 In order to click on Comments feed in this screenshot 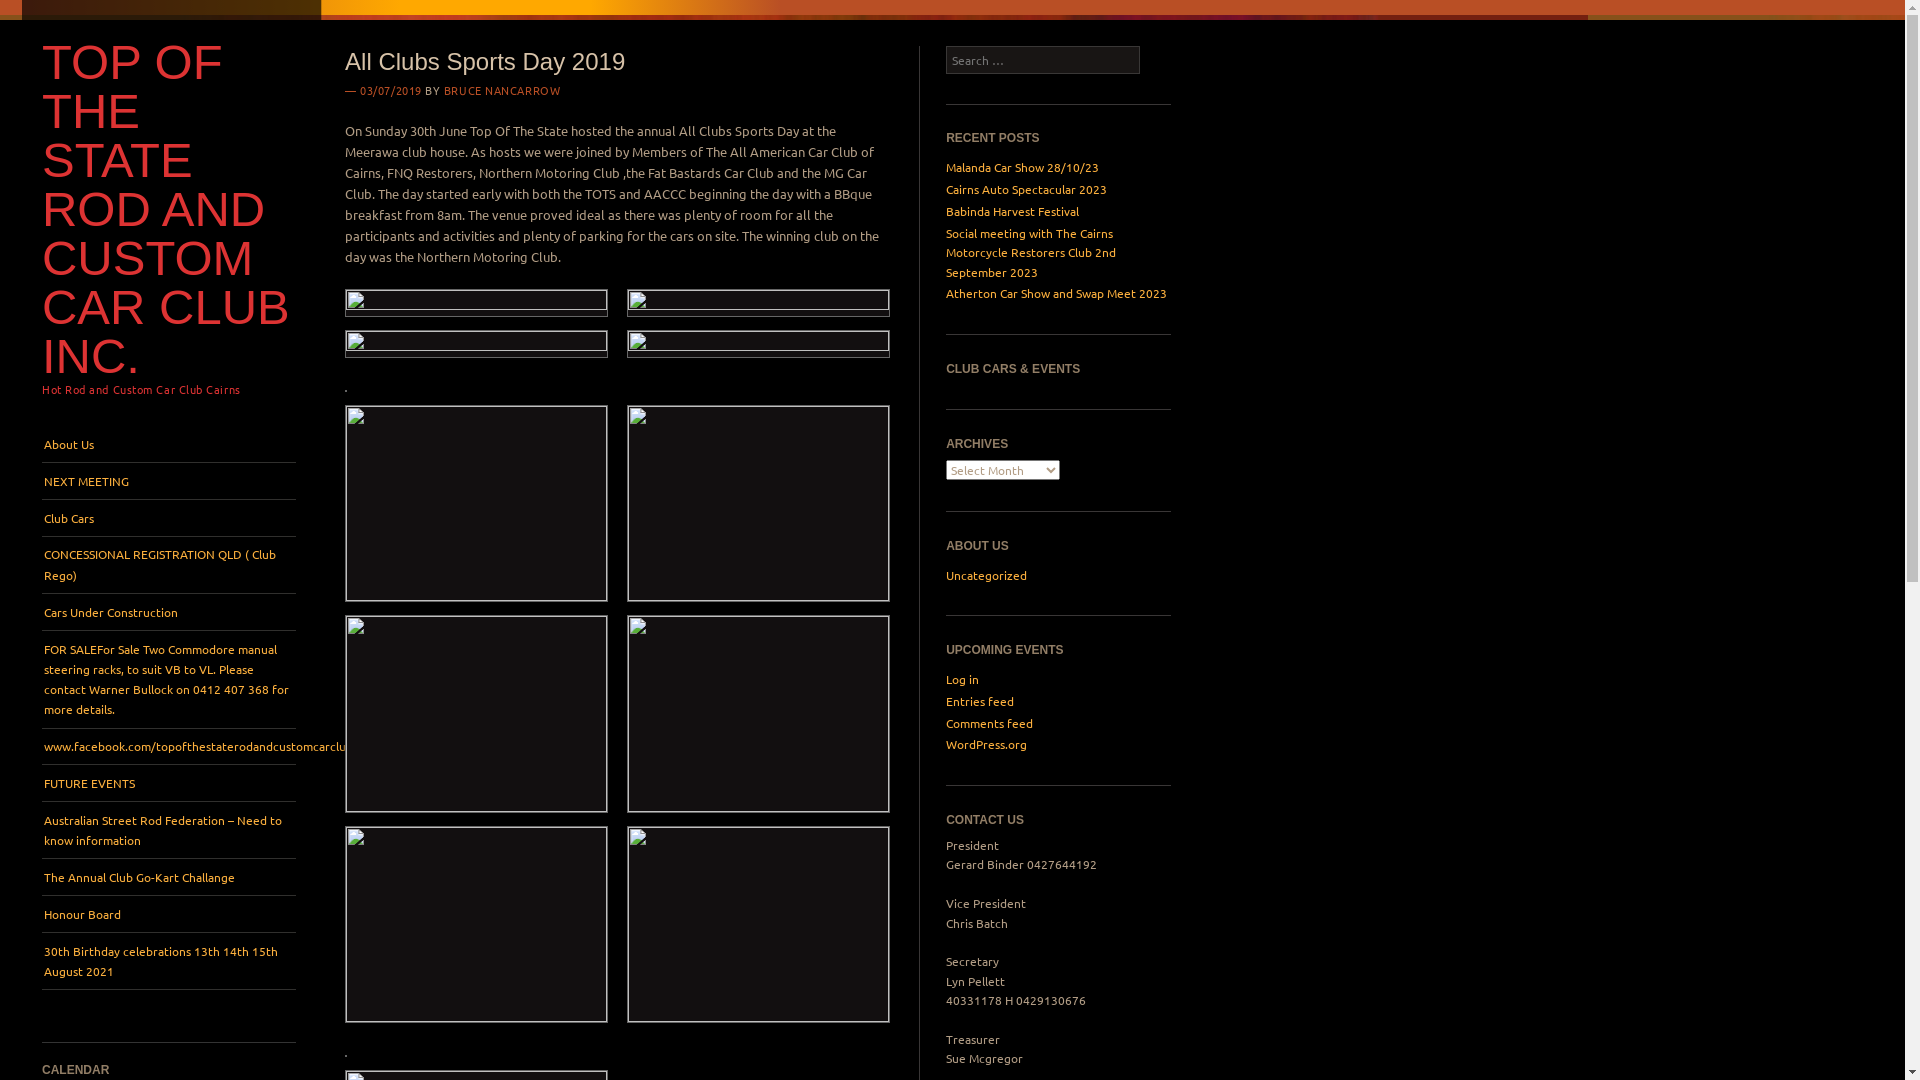, I will do `click(990, 723)`.